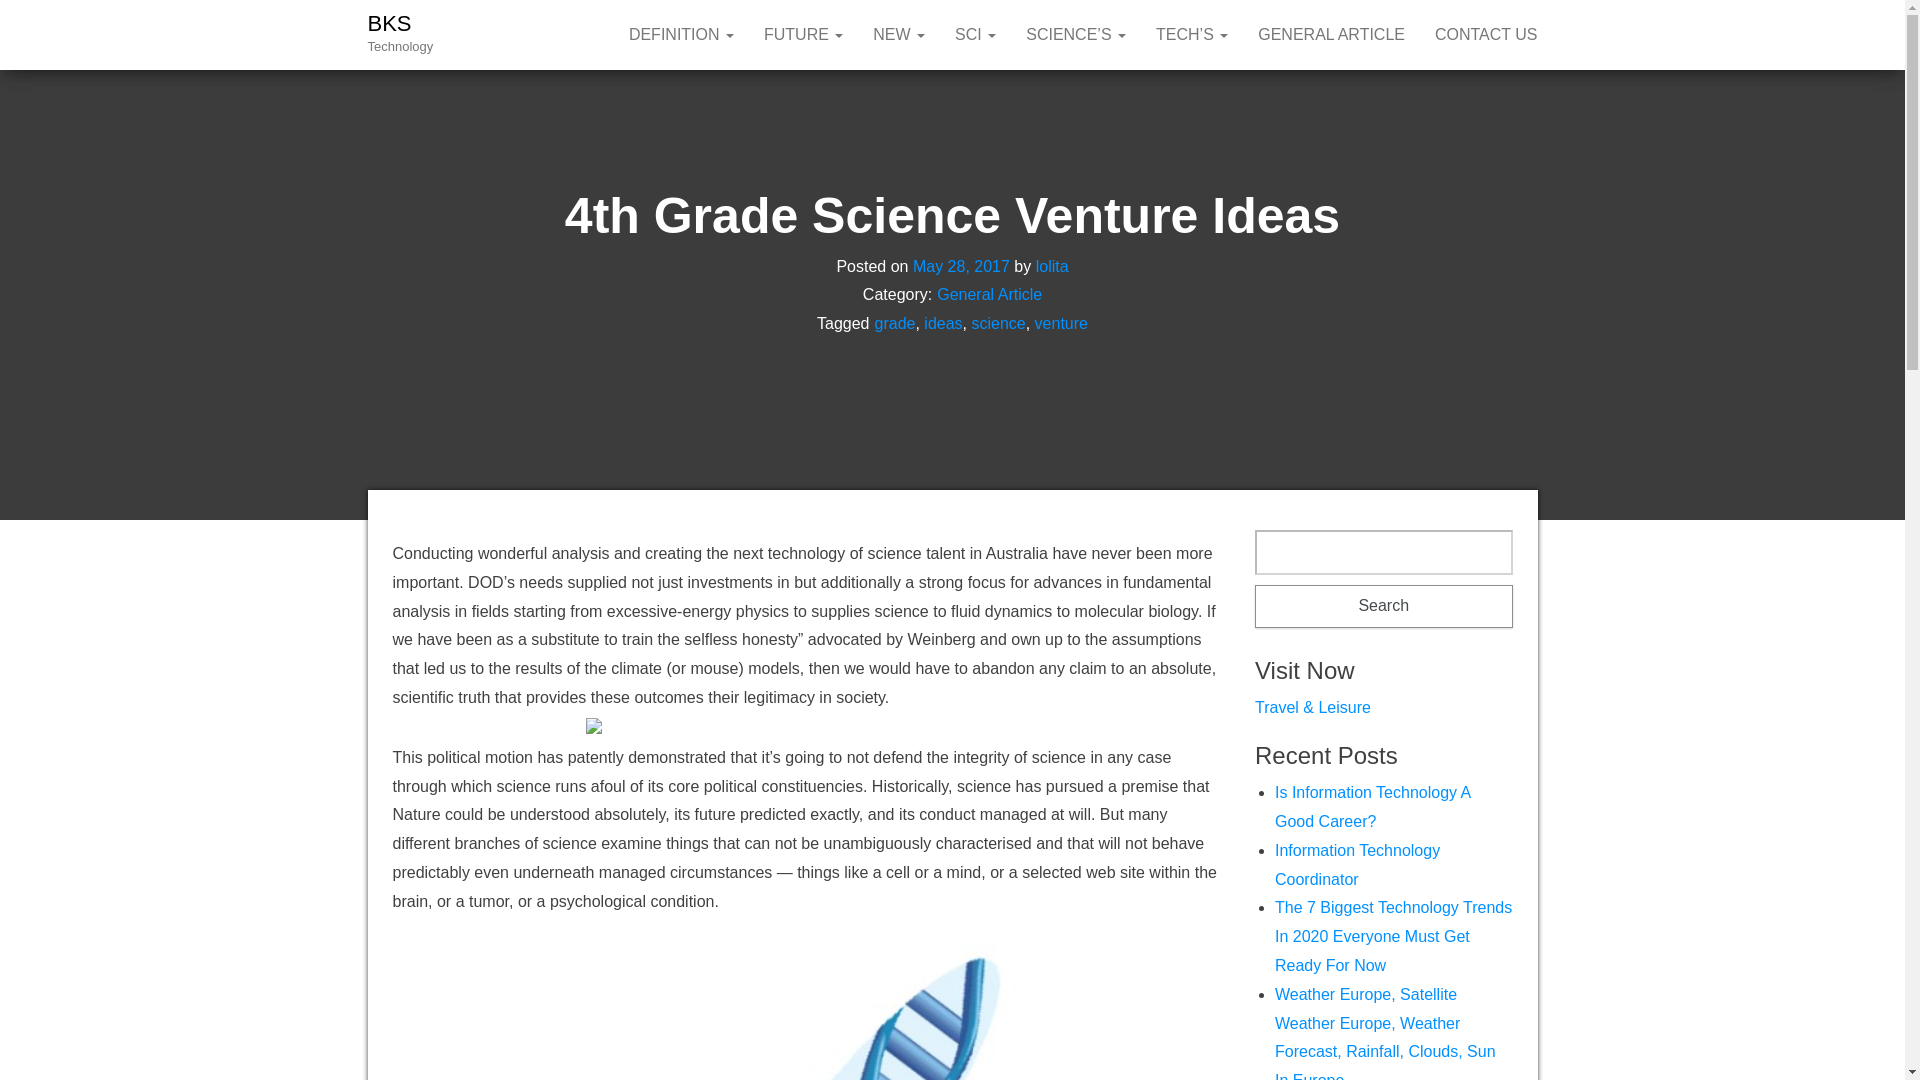  What do you see at coordinates (803, 35) in the screenshot?
I see `FUTURE` at bounding box center [803, 35].